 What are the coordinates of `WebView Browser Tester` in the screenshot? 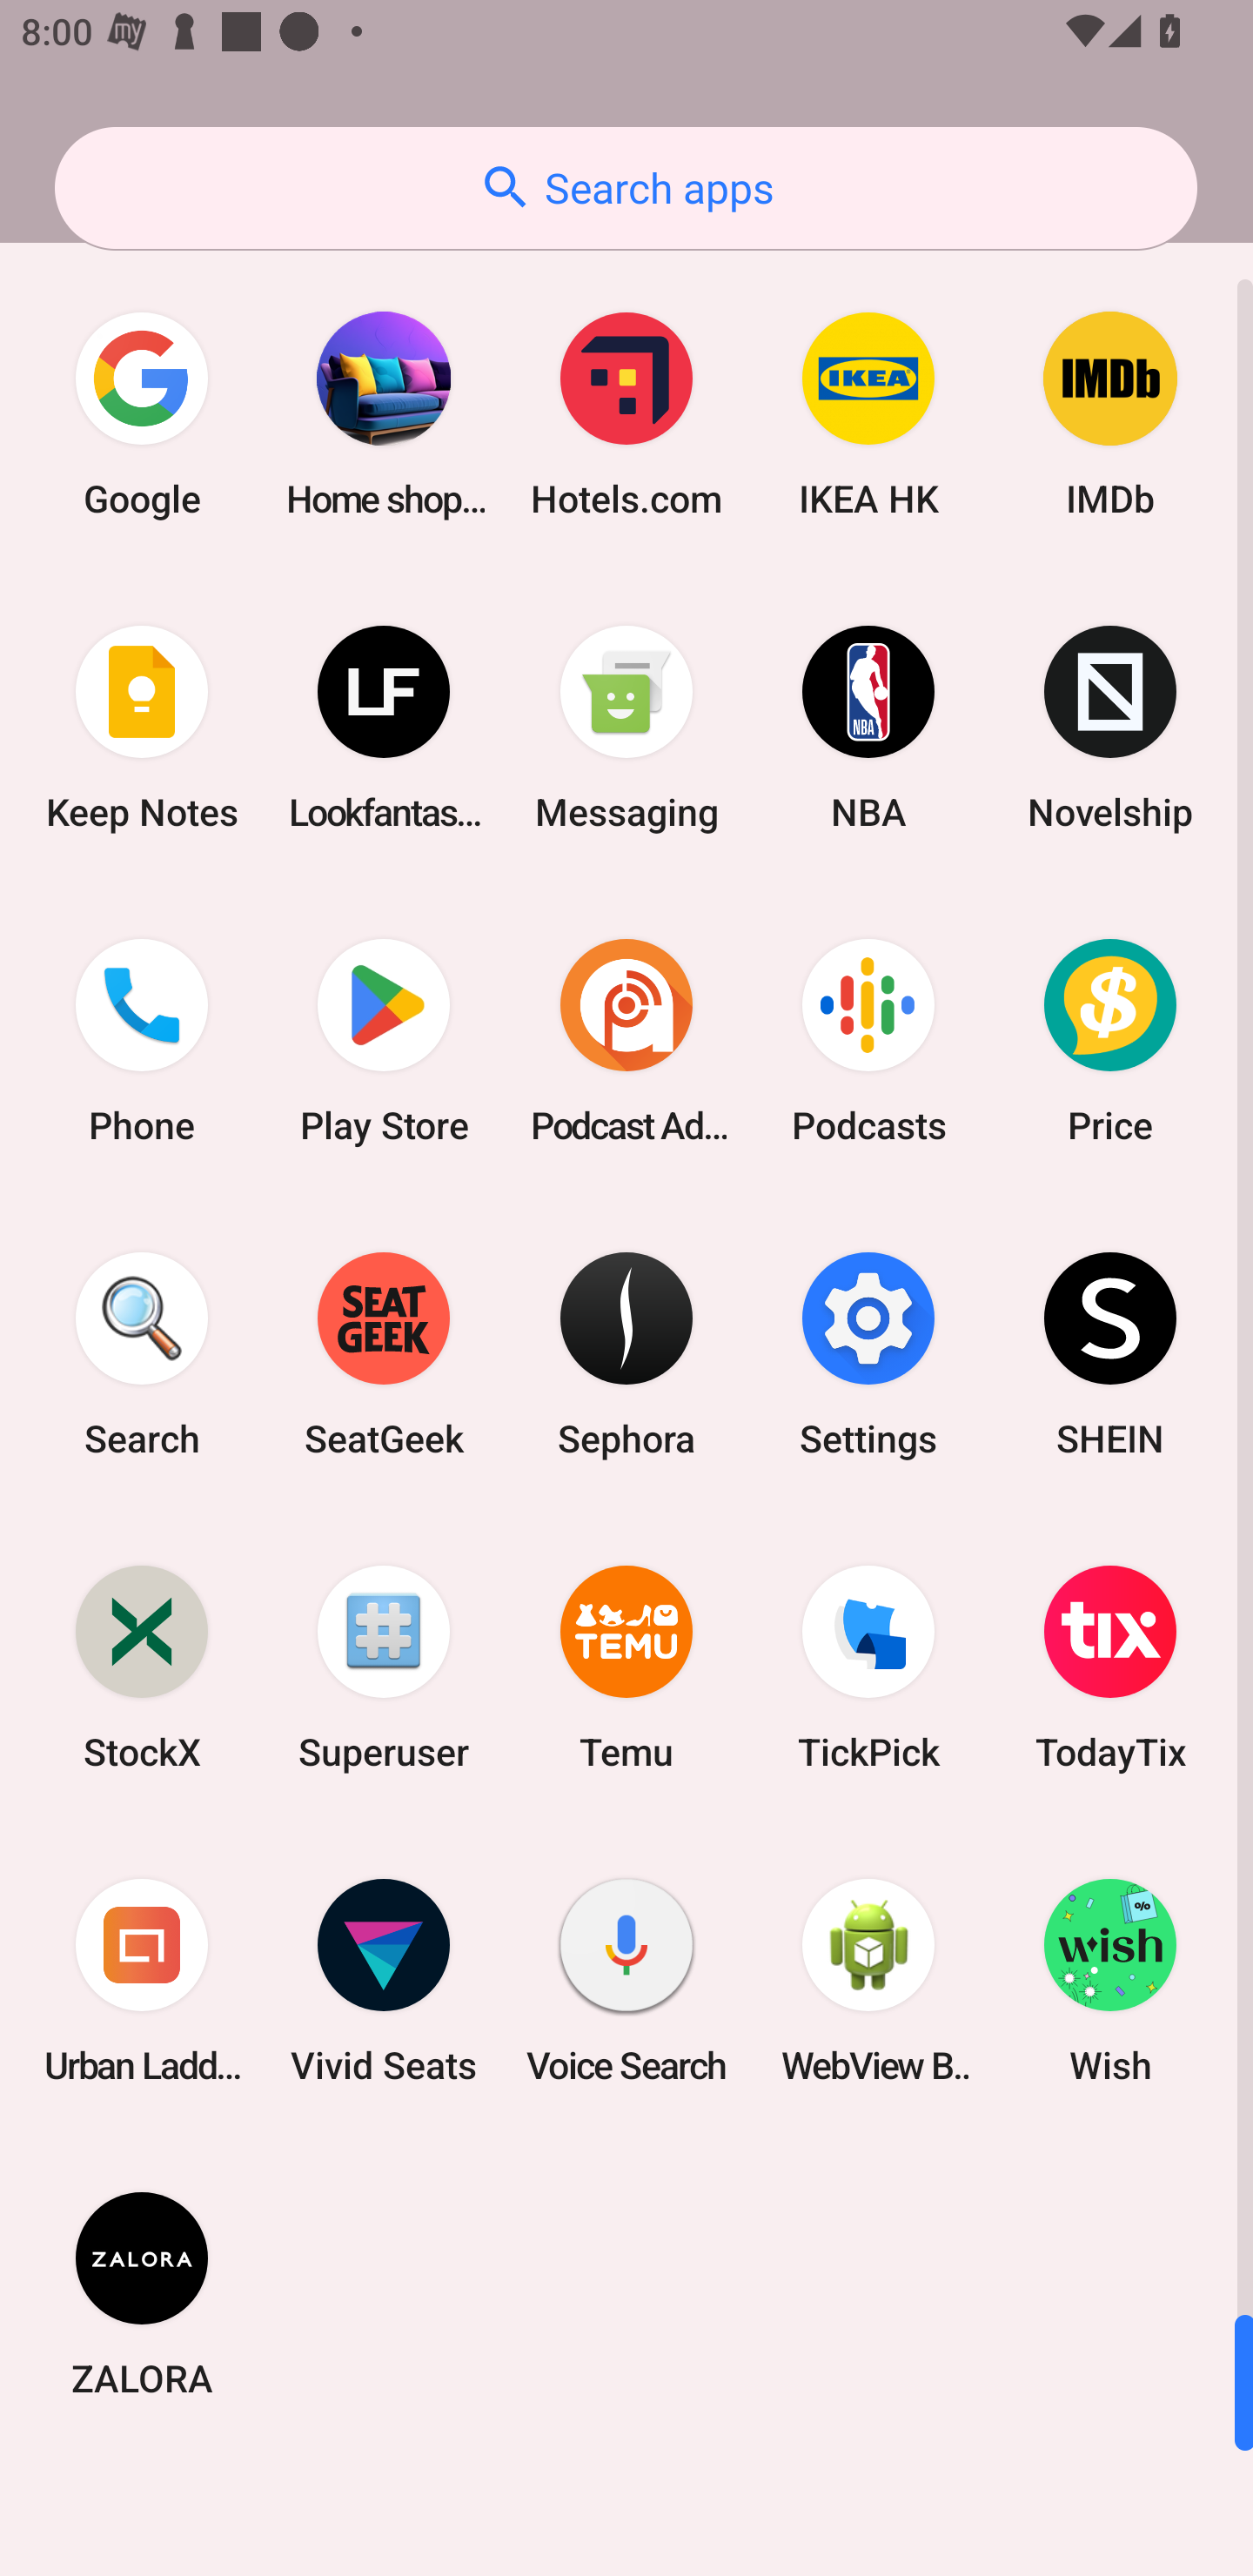 It's located at (868, 1981).